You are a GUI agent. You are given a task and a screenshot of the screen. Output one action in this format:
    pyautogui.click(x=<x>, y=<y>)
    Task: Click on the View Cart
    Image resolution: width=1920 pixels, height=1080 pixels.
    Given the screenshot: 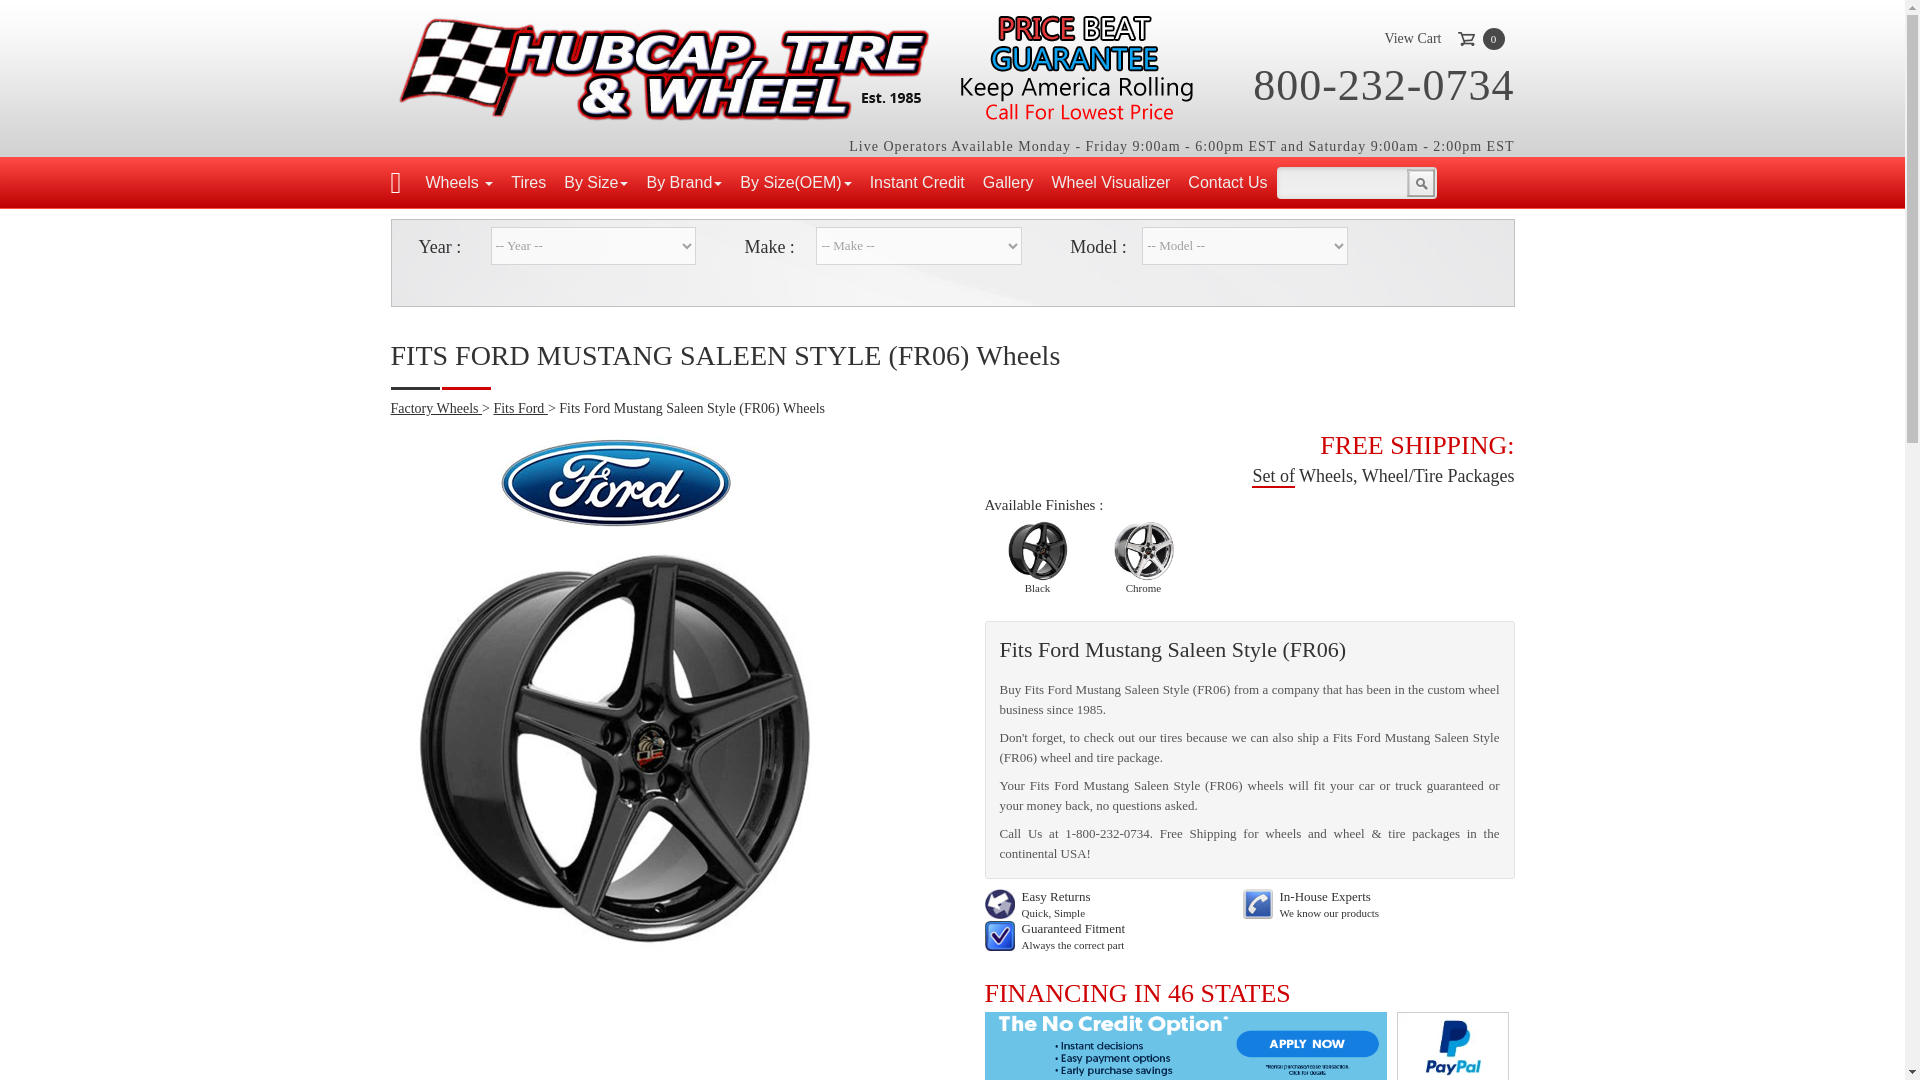 What is the action you would take?
    pyautogui.click(x=1412, y=38)
    